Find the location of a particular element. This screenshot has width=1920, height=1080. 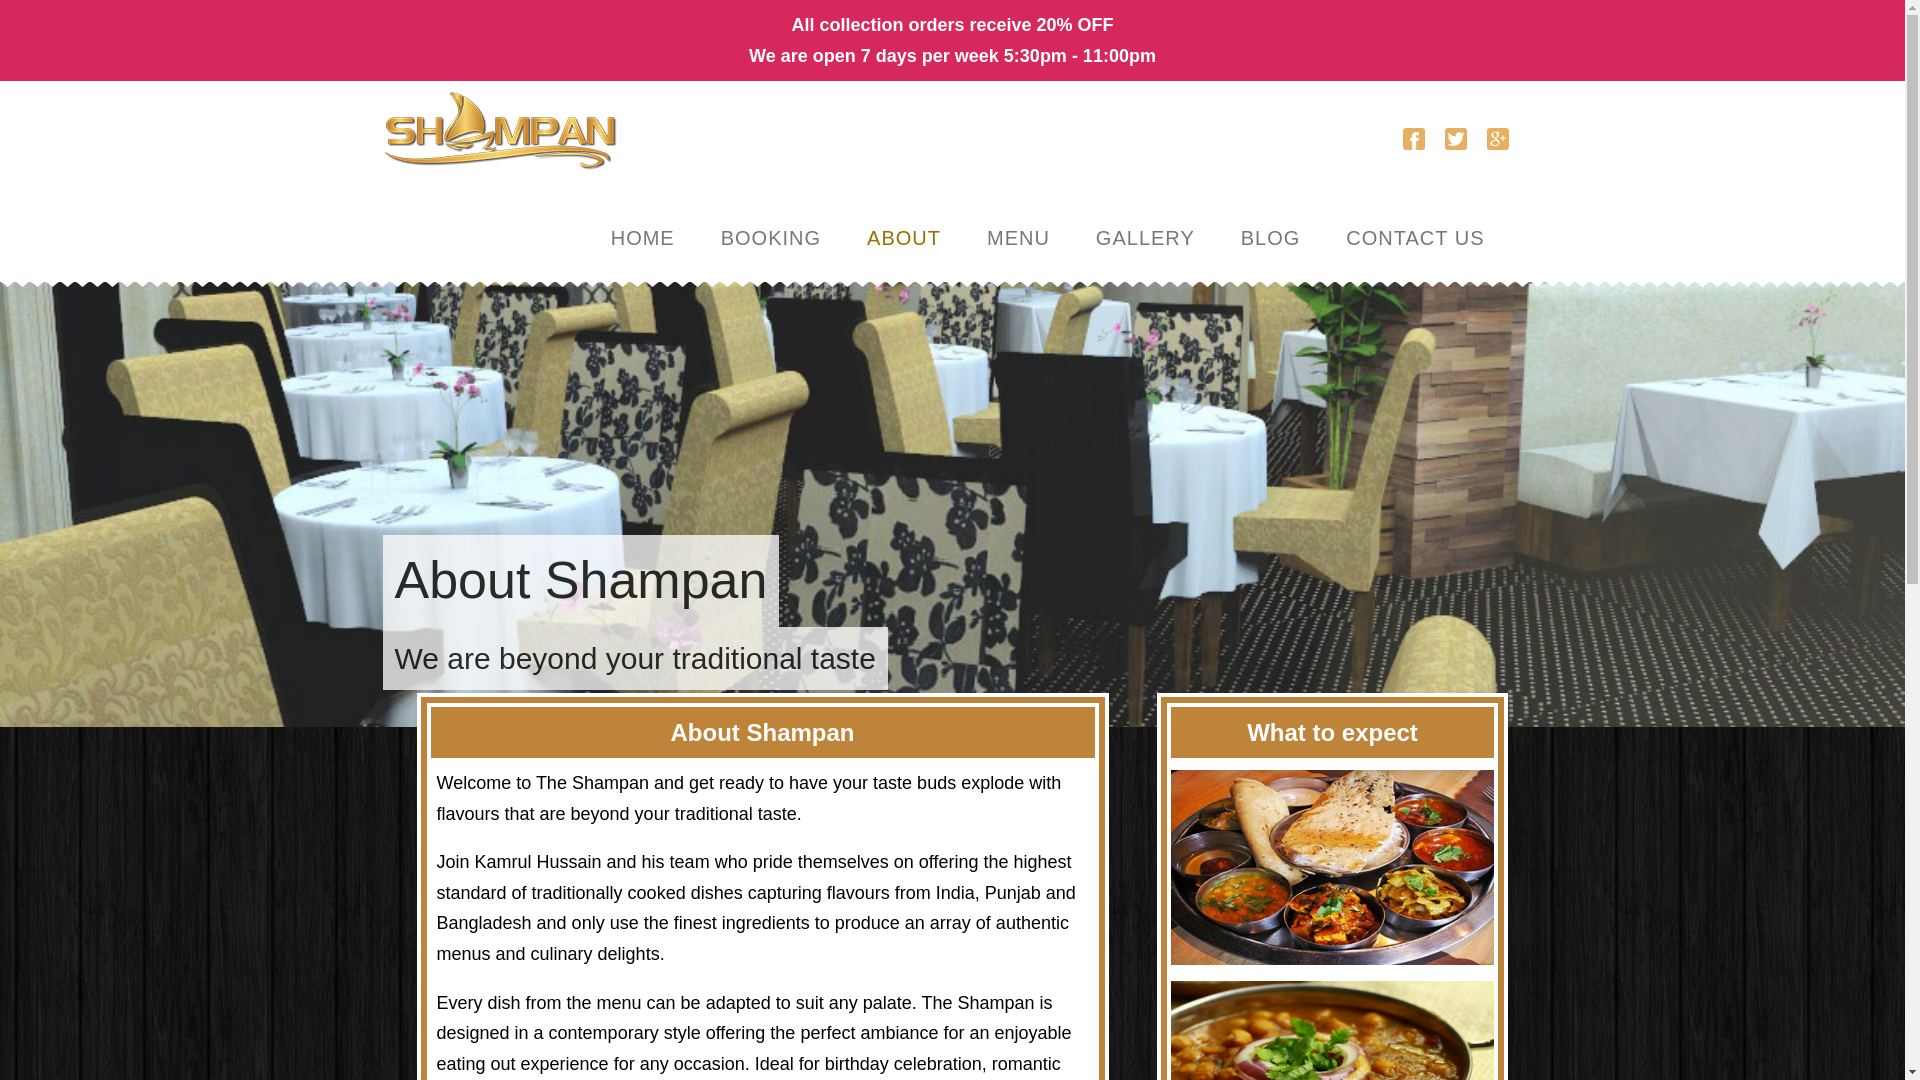

GALLERY is located at coordinates (1144, 223).